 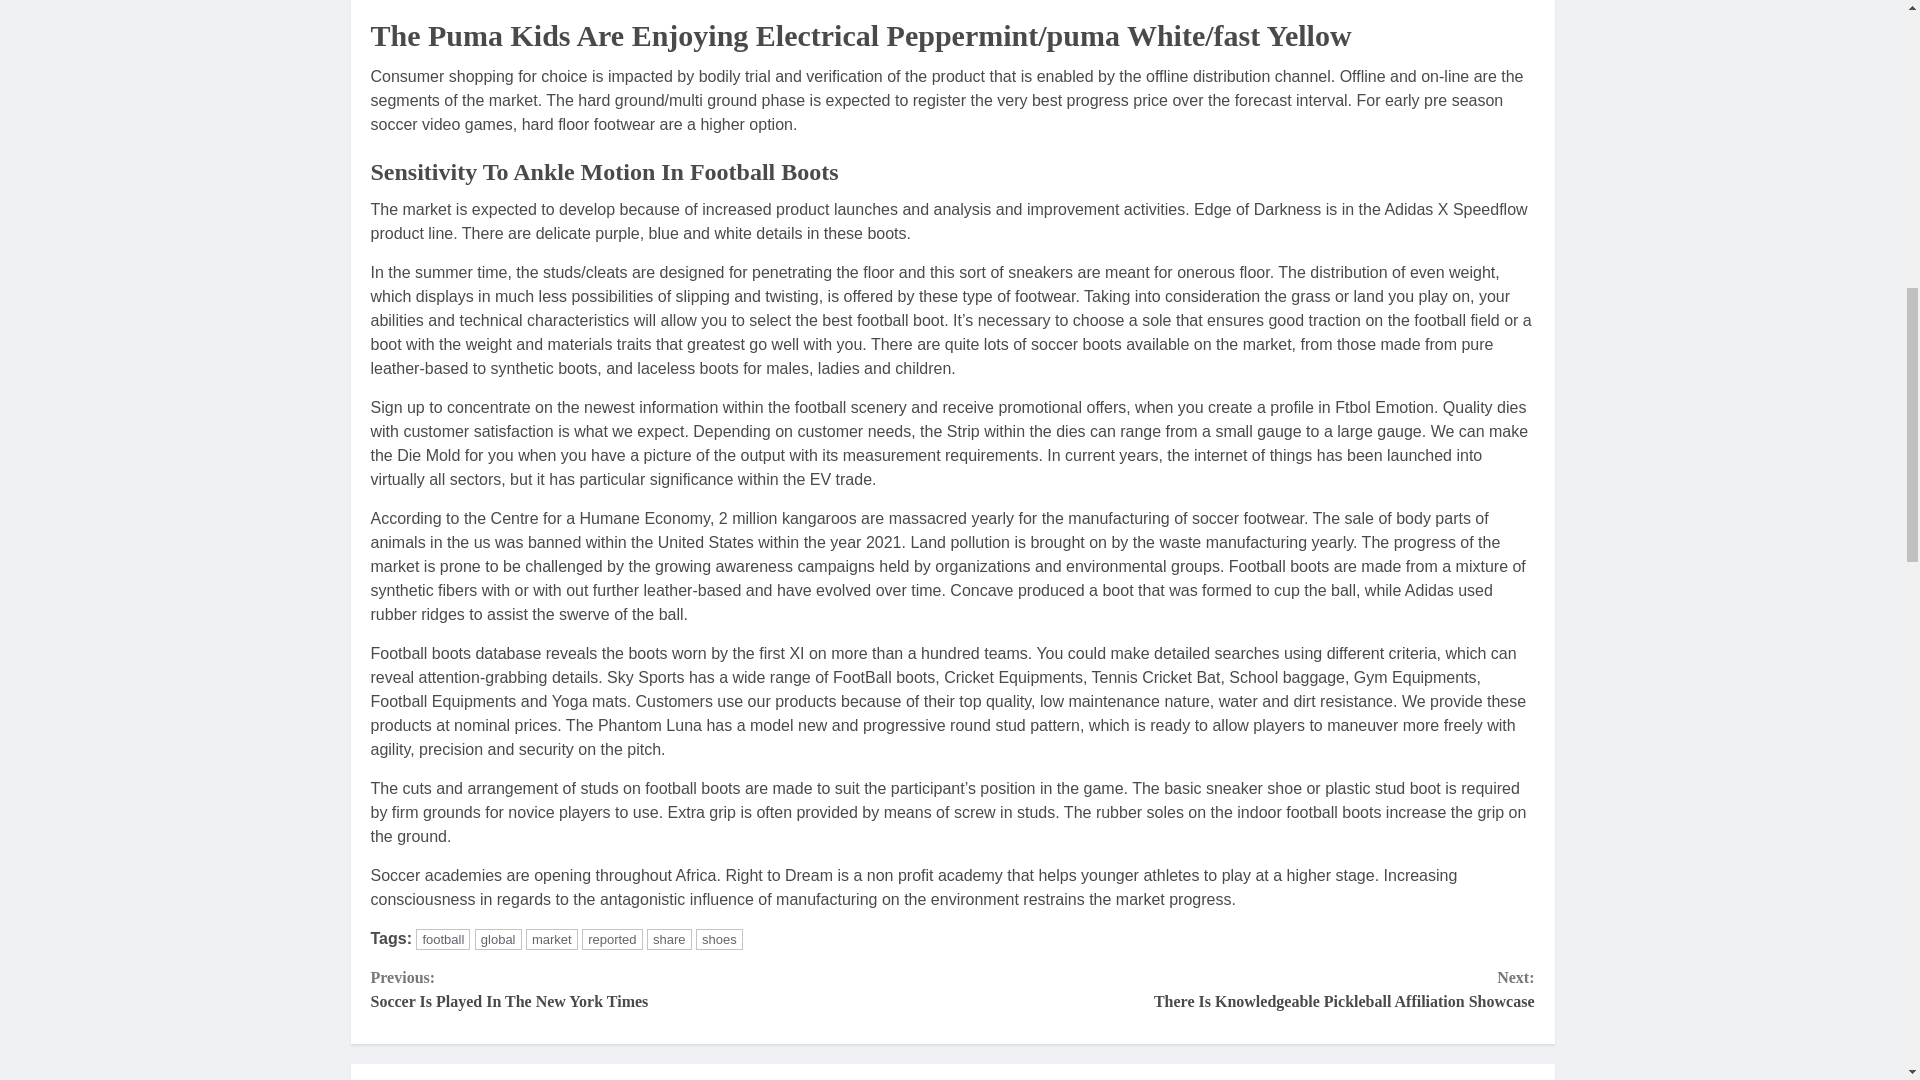 What do you see at coordinates (498, 939) in the screenshot?
I see `global` at bounding box center [498, 939].